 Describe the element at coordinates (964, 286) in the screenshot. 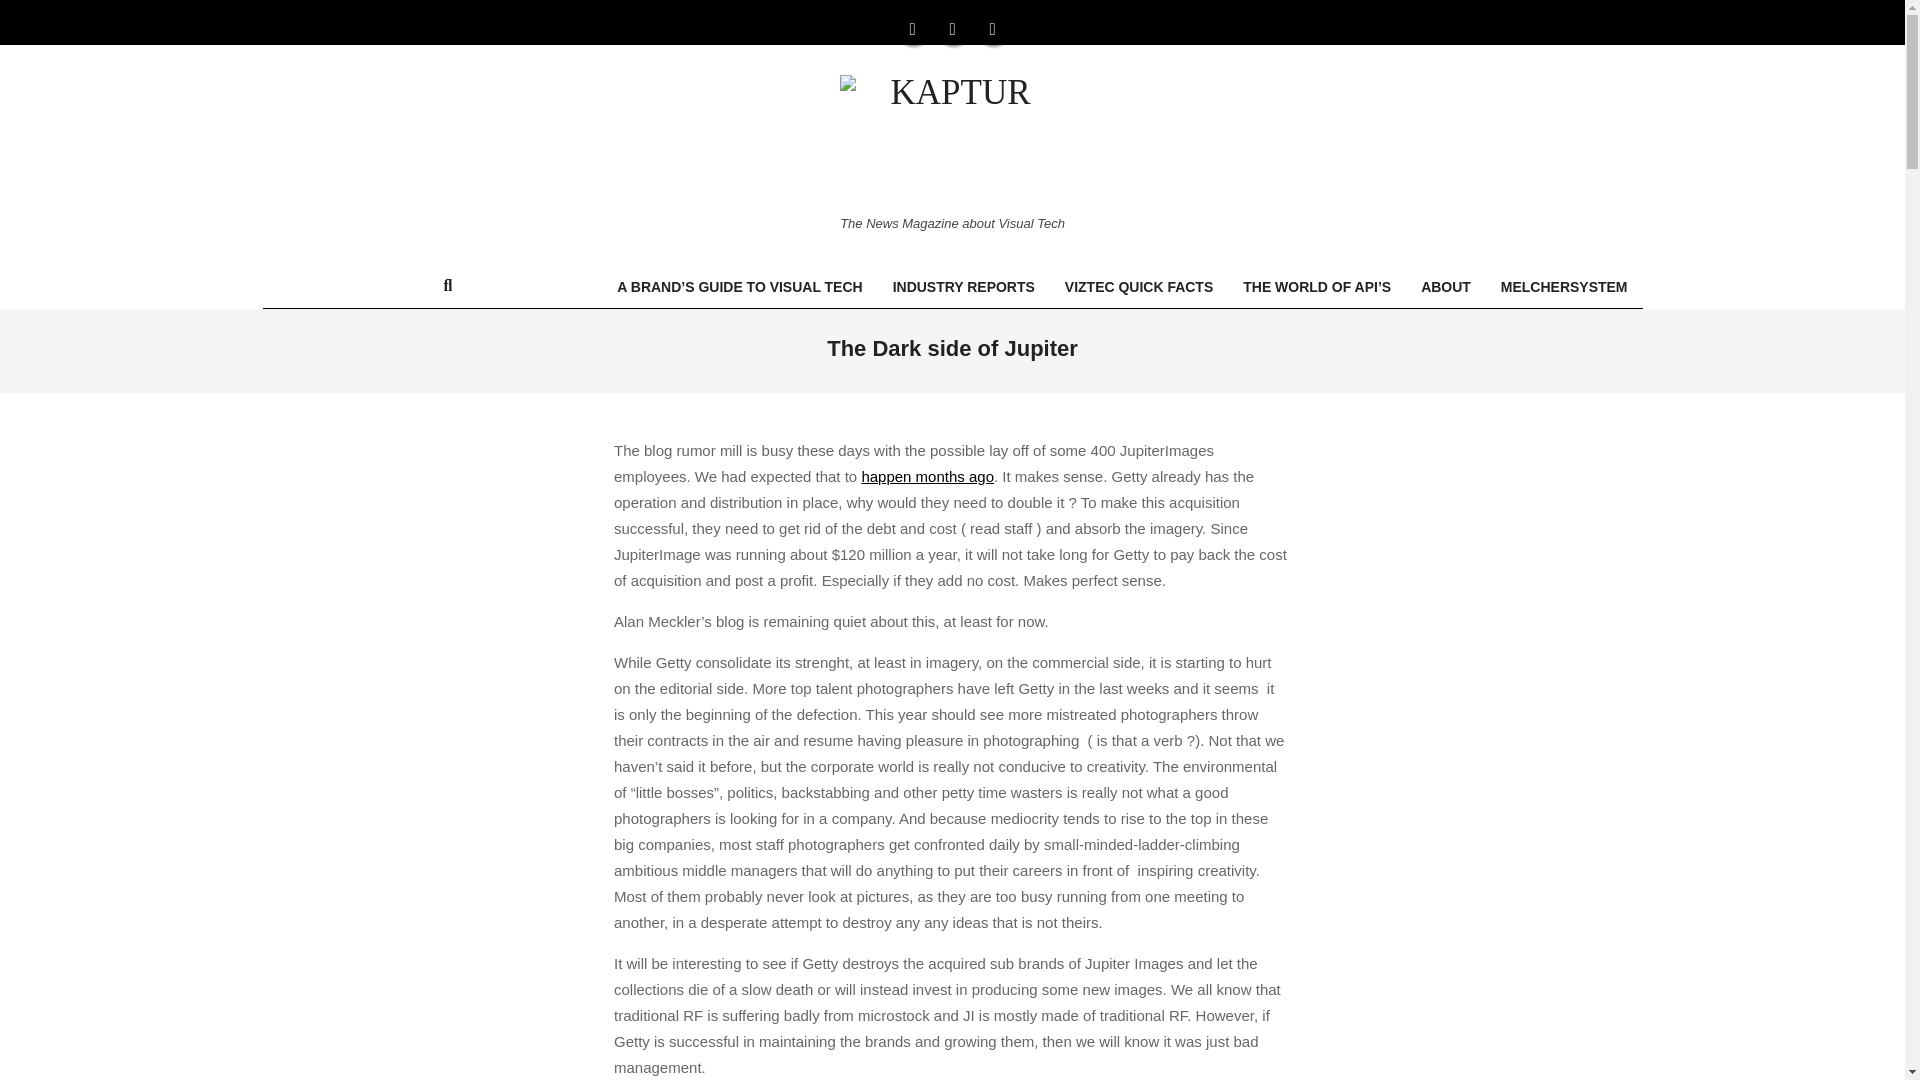

I see `INDUSTRY REPORTS` at that location.